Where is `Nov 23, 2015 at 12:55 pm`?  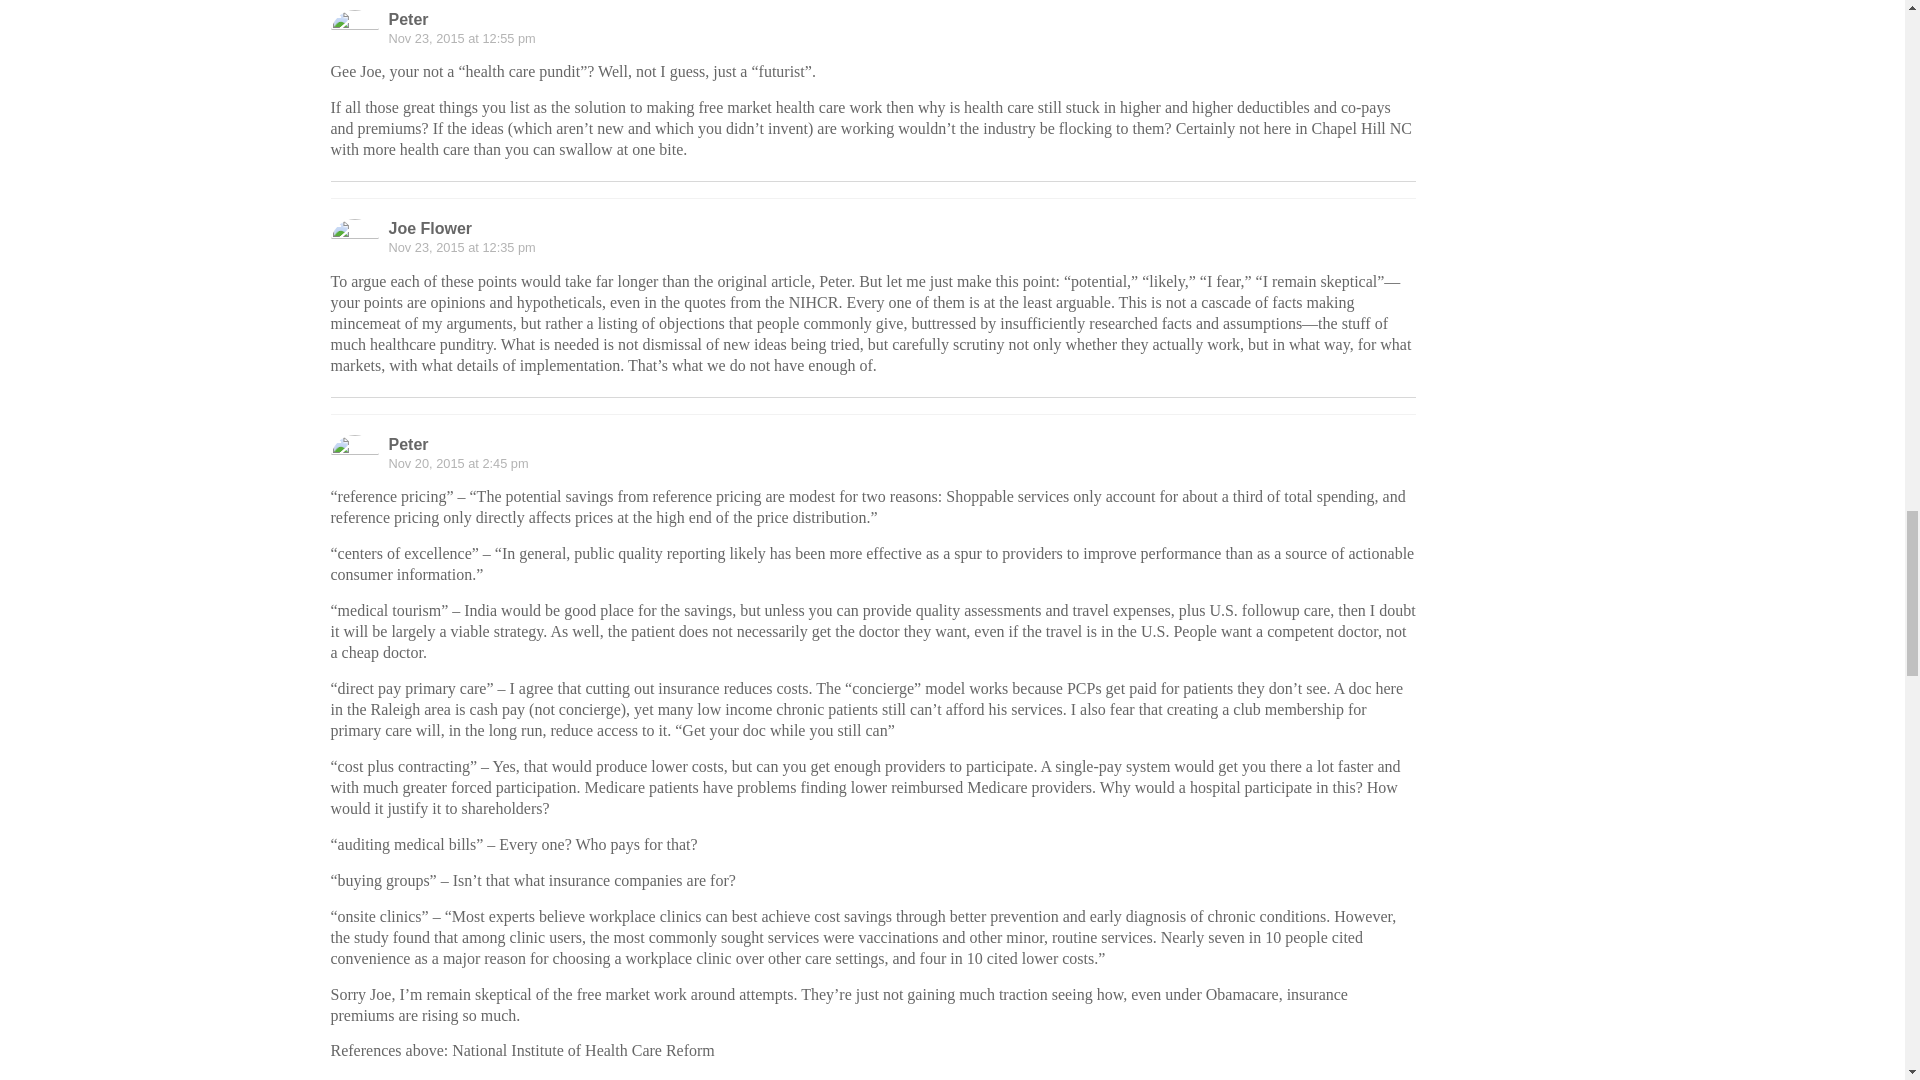 Nov 23, 2015 at 12:55 pm is located at coordinates (461, 38).